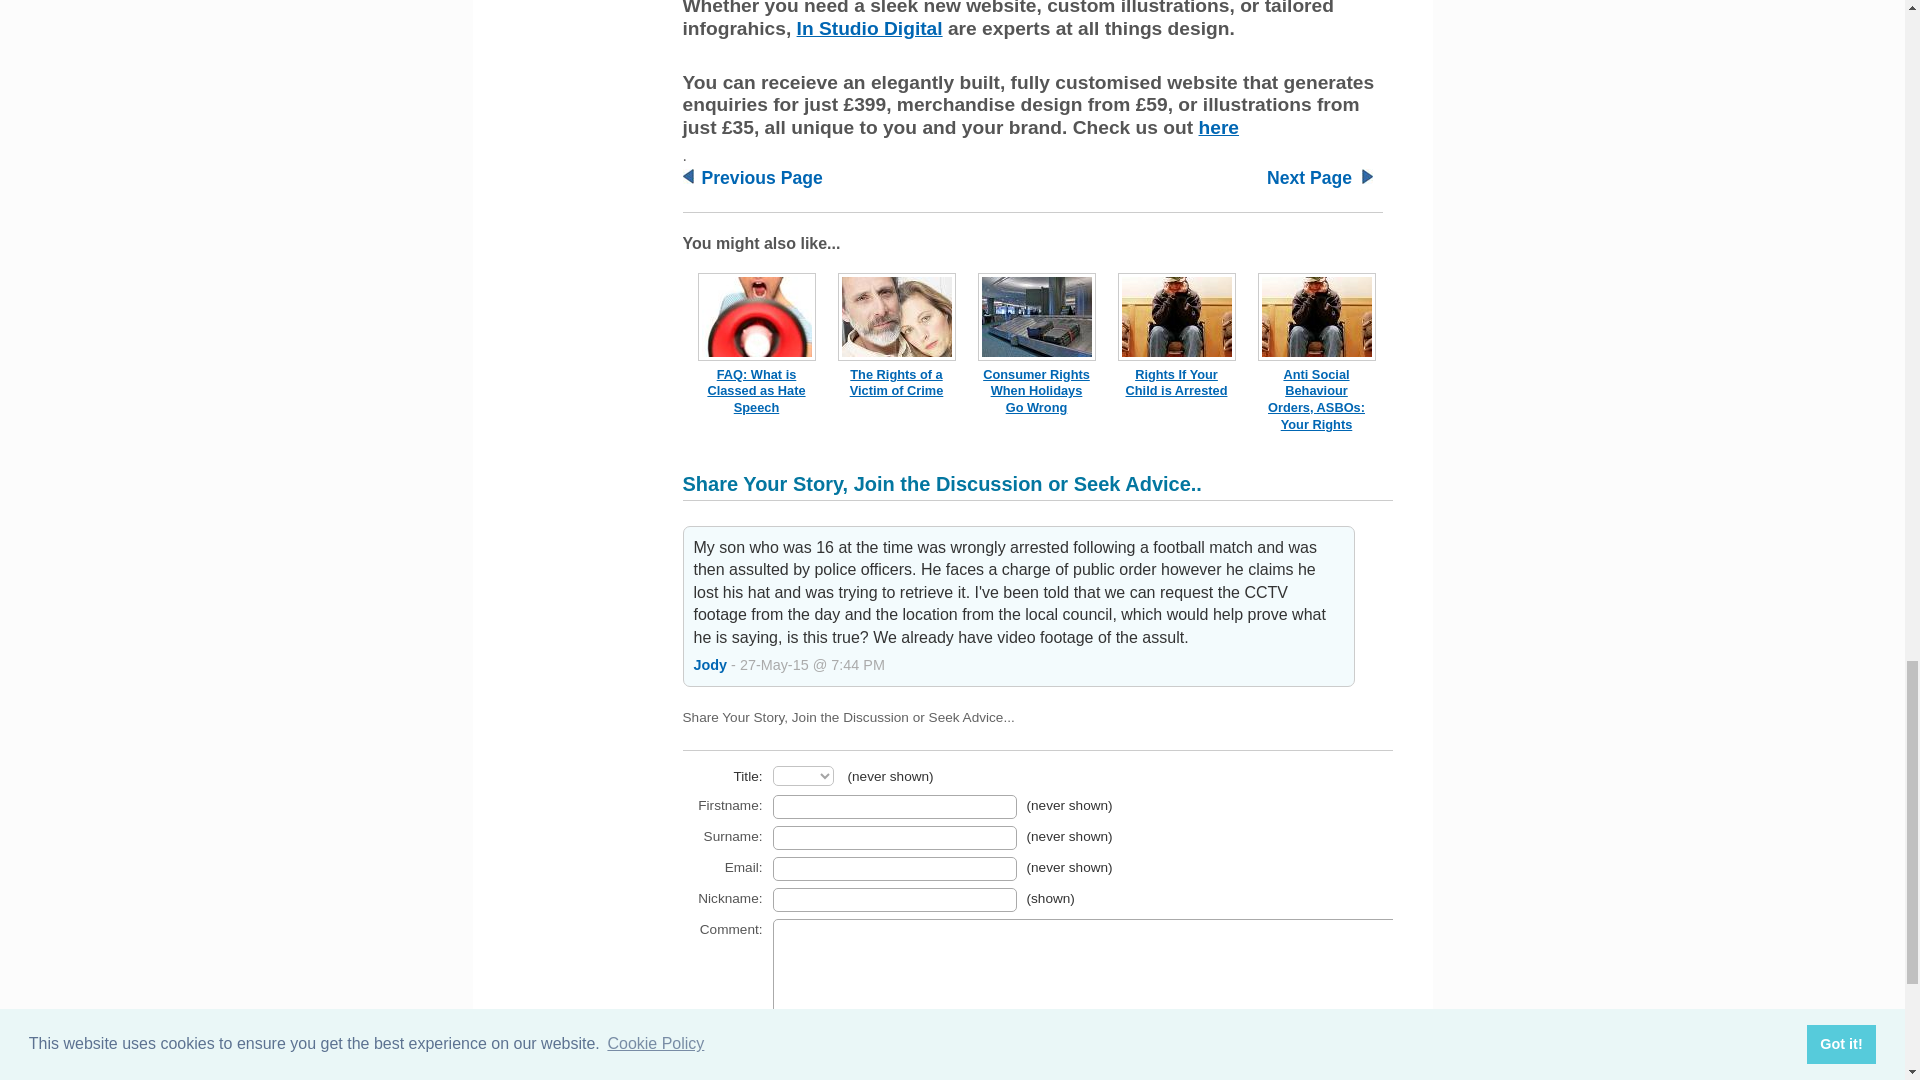  What do you see at coordinates (762, 178) in the screenshot?
I see `Previous Page` at bounding box center [762, 178].